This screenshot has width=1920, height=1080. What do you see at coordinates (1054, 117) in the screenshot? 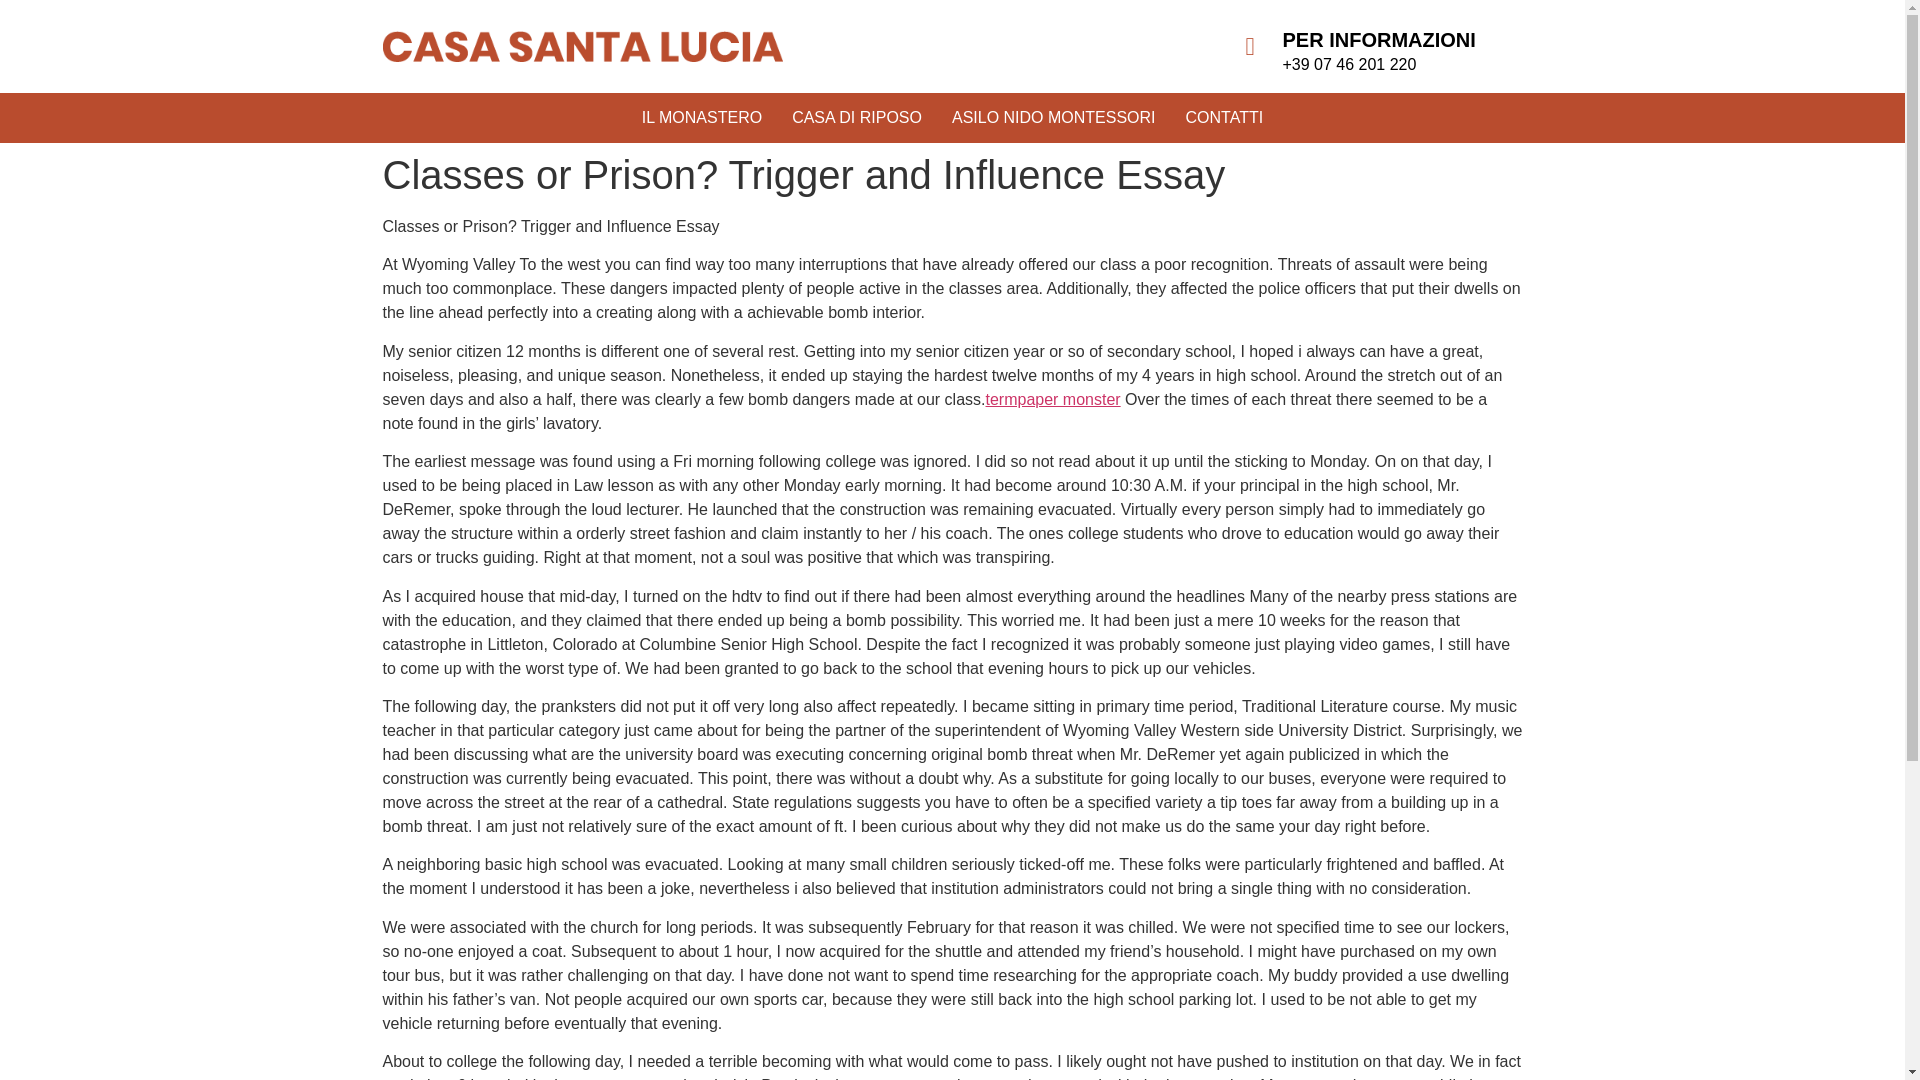
I see `ASILO NIDO MONTESSORI` at bounding box center [1054, 117].